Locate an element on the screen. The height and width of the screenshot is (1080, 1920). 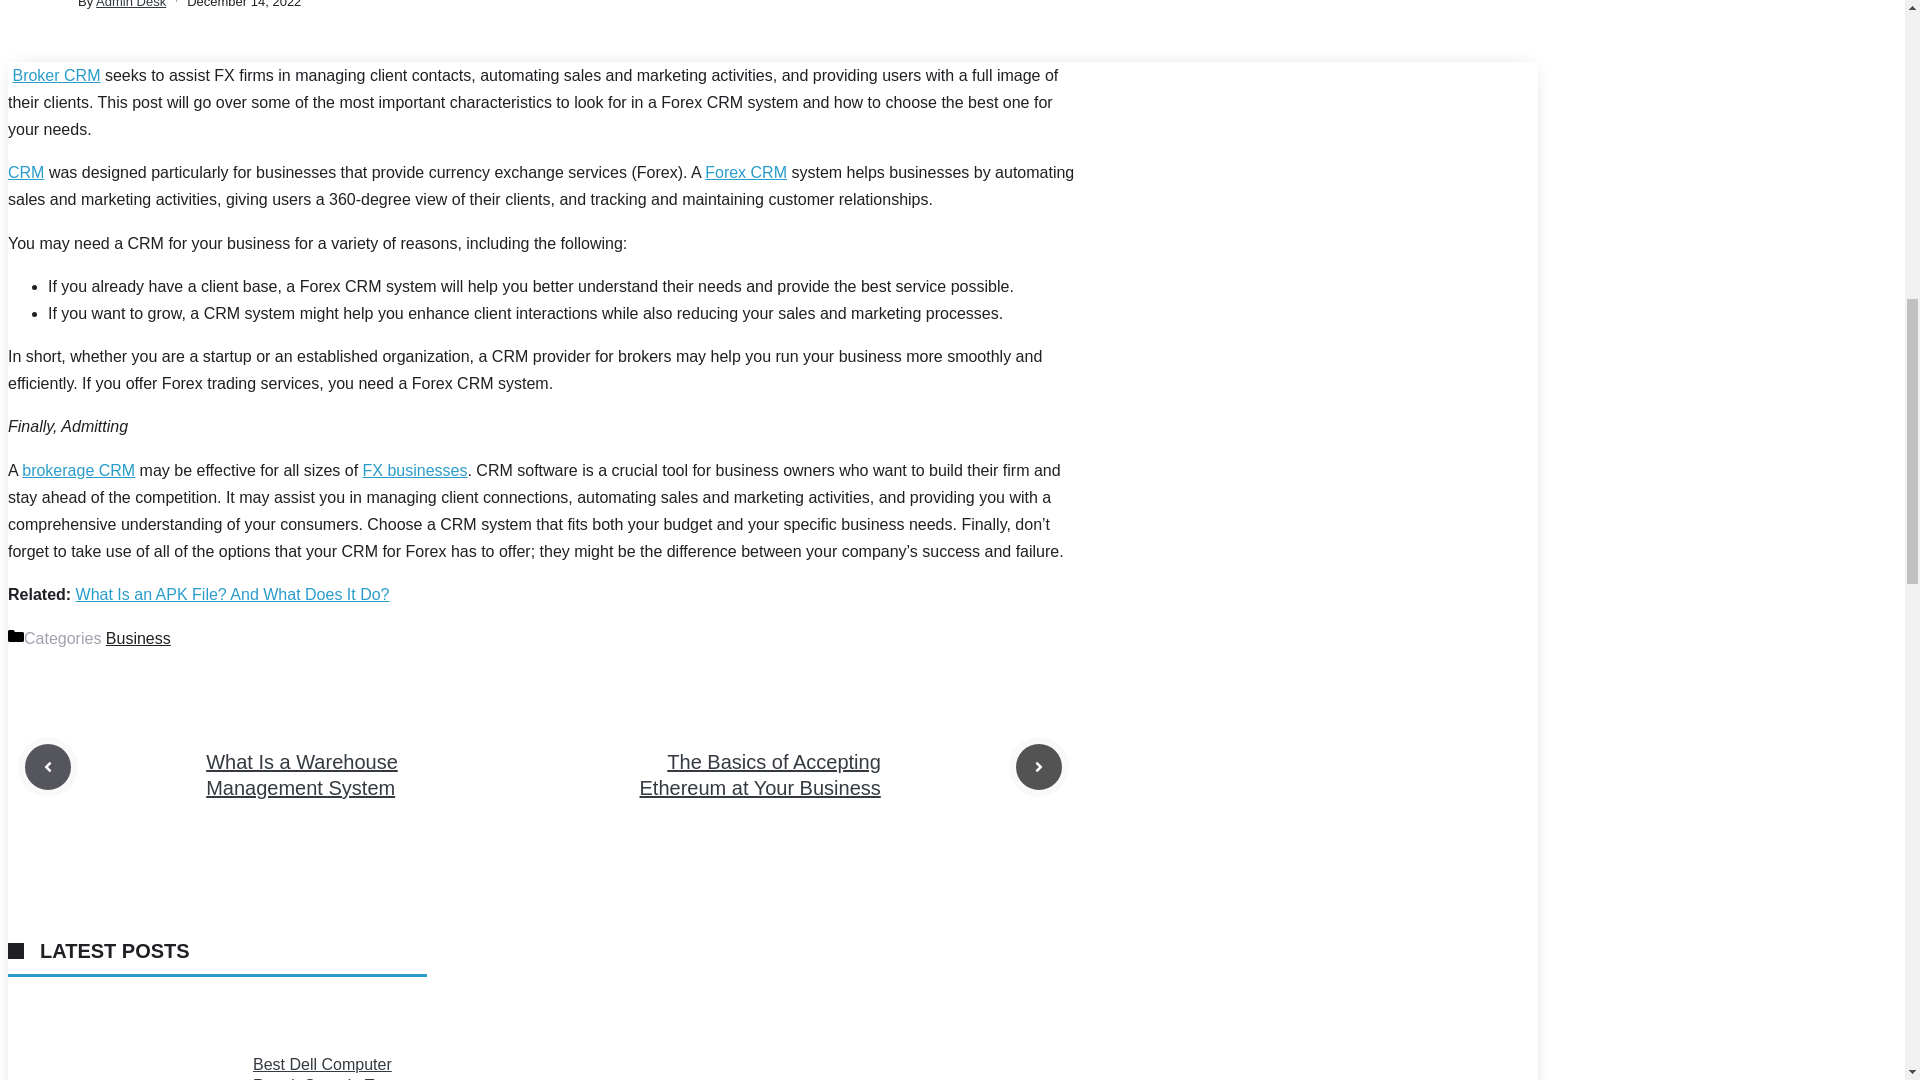
Business is located at coordinates (138, 638).